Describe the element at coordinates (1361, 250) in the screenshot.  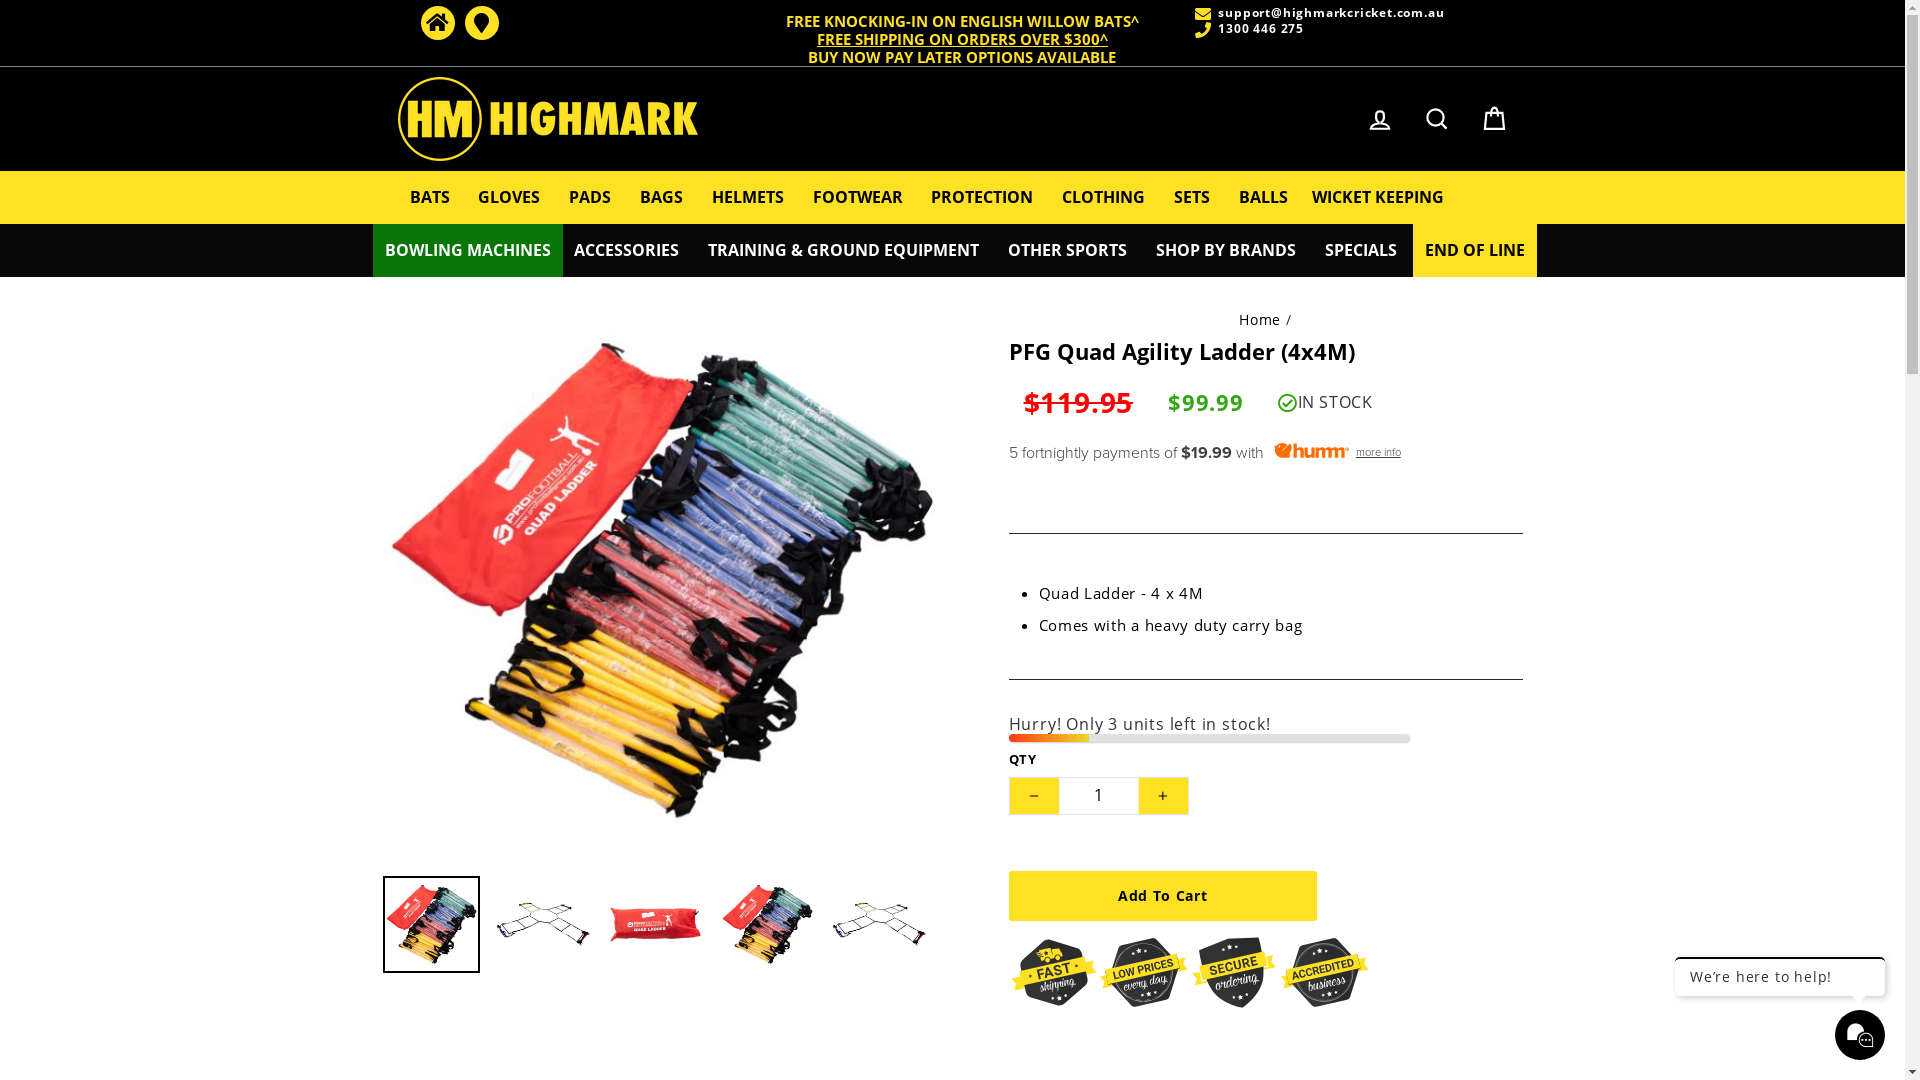
I see `SPECIALS` at that location.